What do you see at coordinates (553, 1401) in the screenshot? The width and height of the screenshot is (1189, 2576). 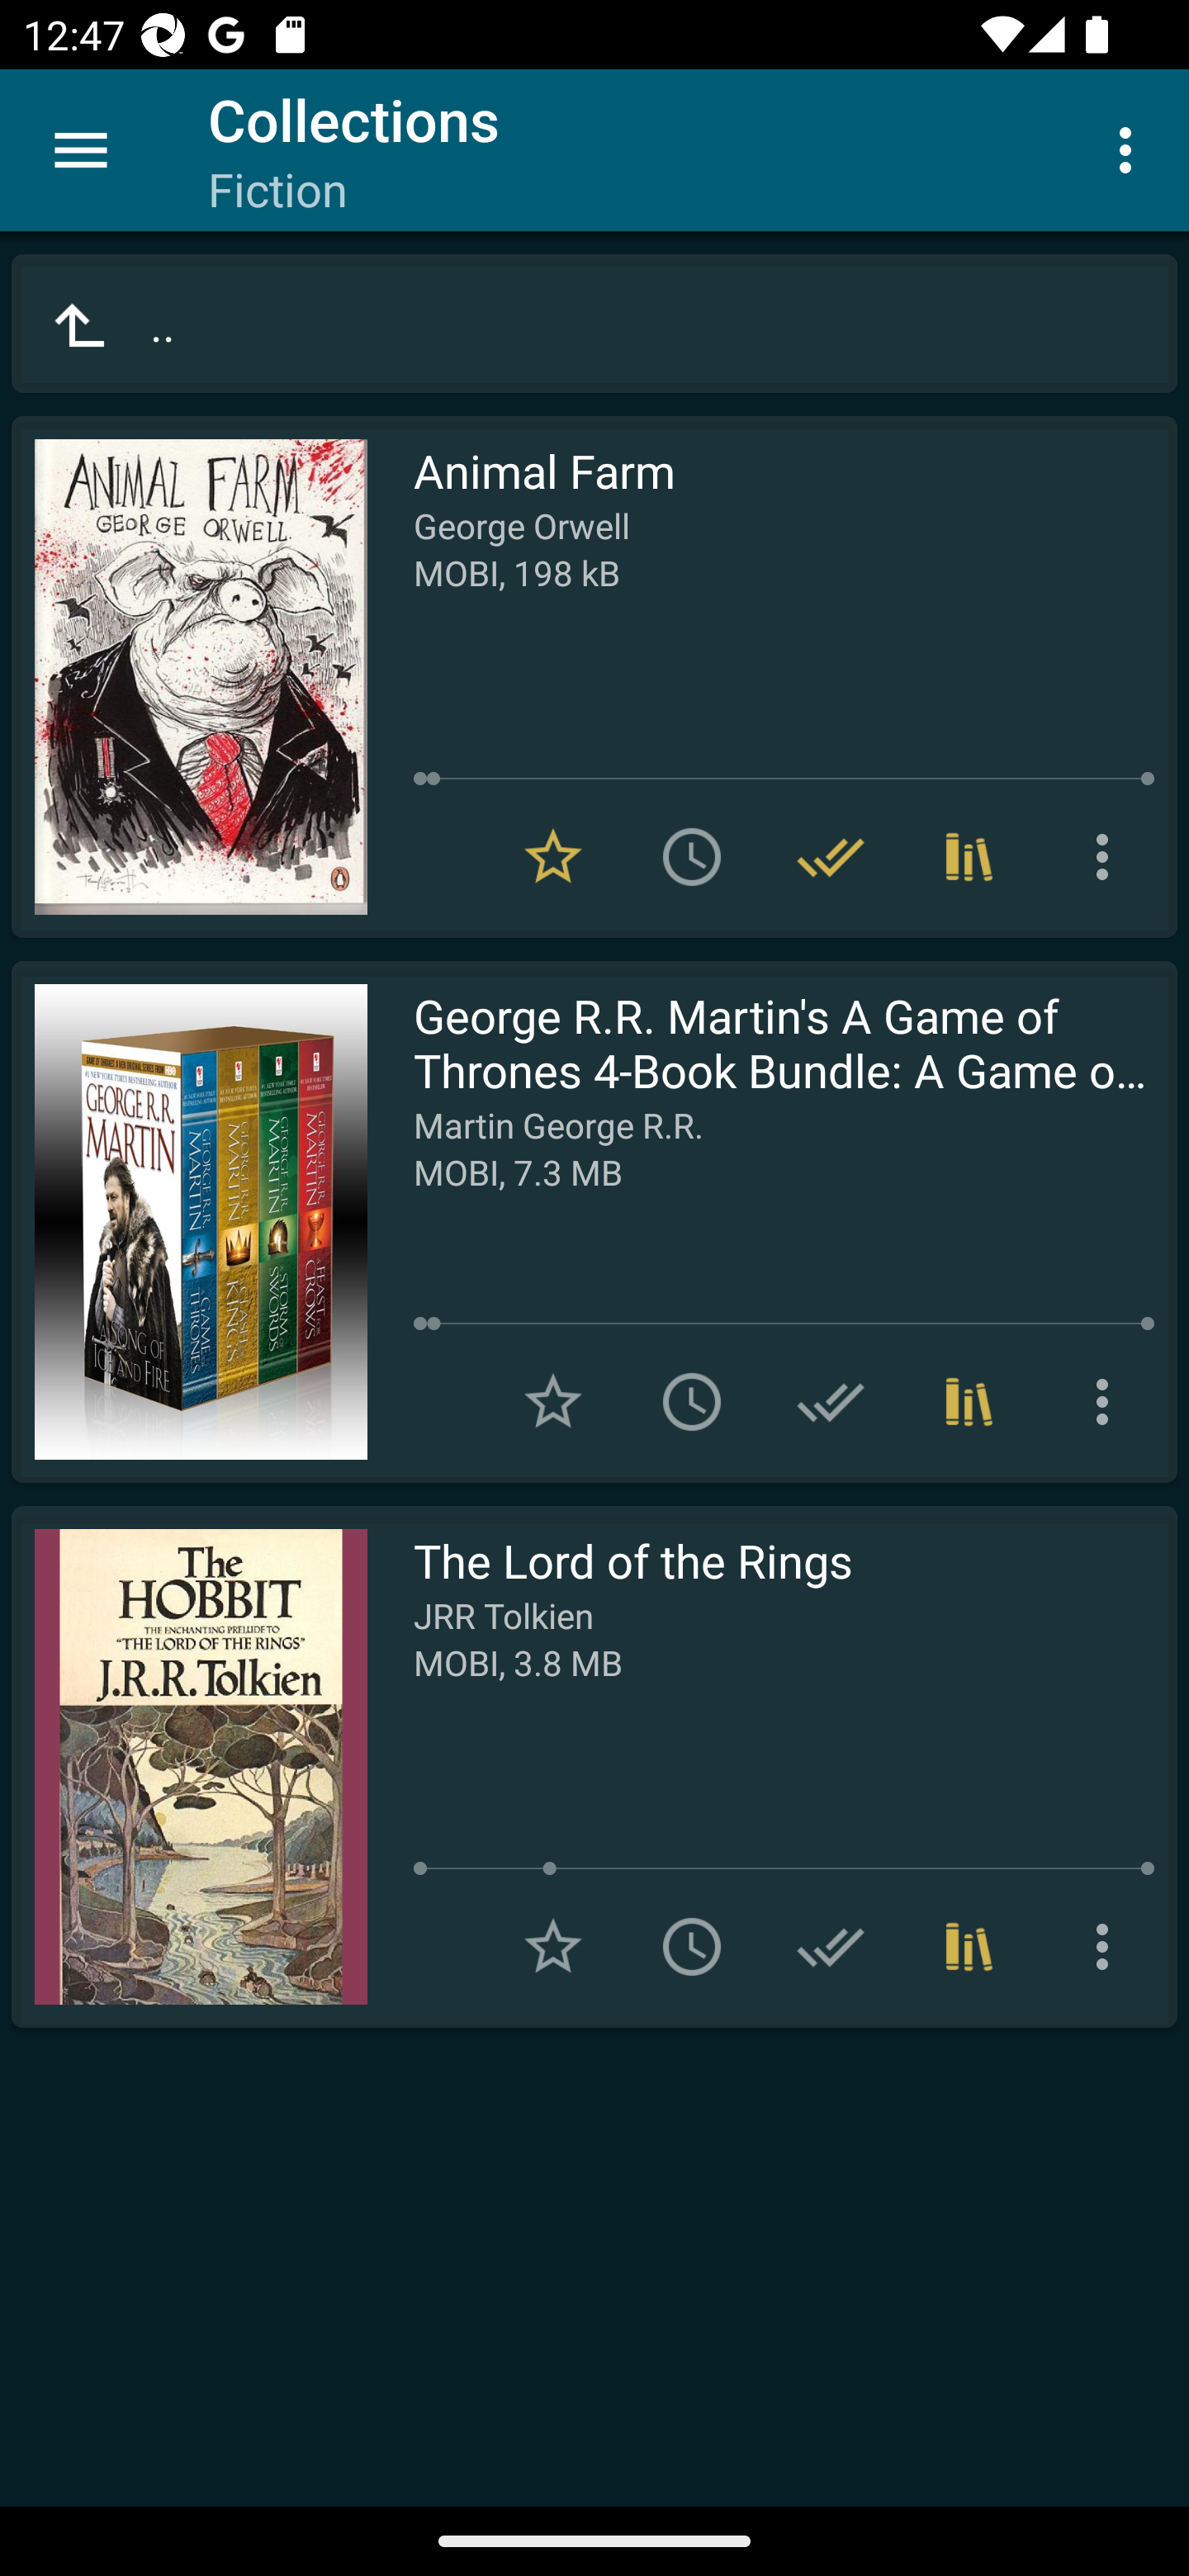 I see `Add to Favorites` at bounding box center [553, 1401].